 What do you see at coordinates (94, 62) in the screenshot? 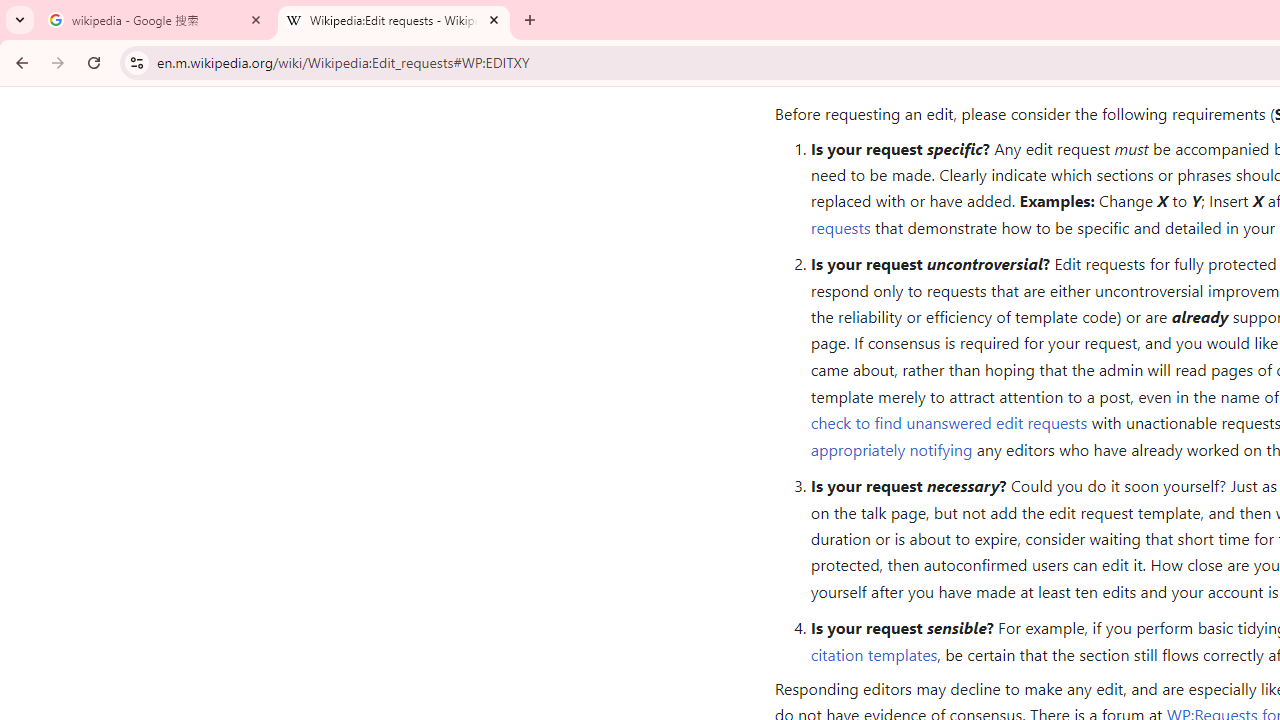
I see `Reload` at bounding box center [94, 62].